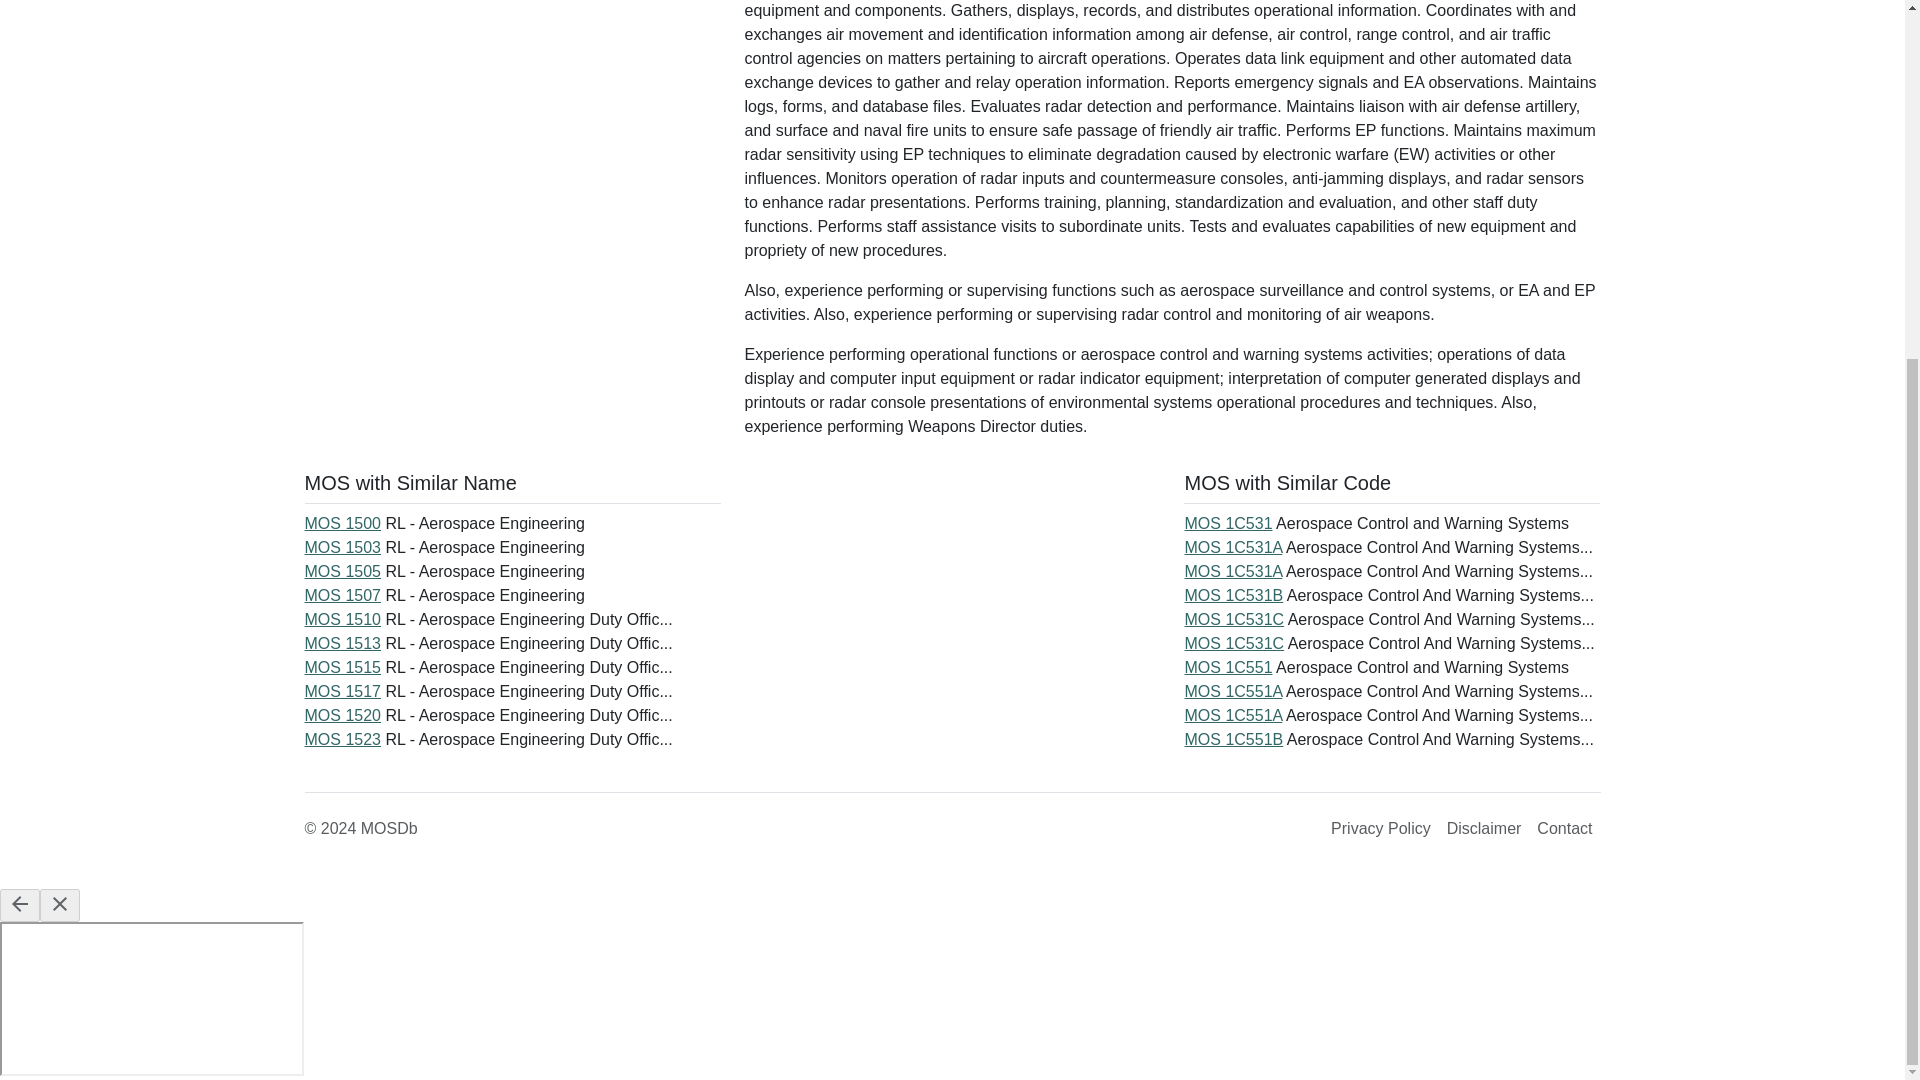 The image size is (1920, 1080). What do you see at coordinates (342, 740) in the screenshot?
I see `MOS 1523` at bounding box center [342, 740].